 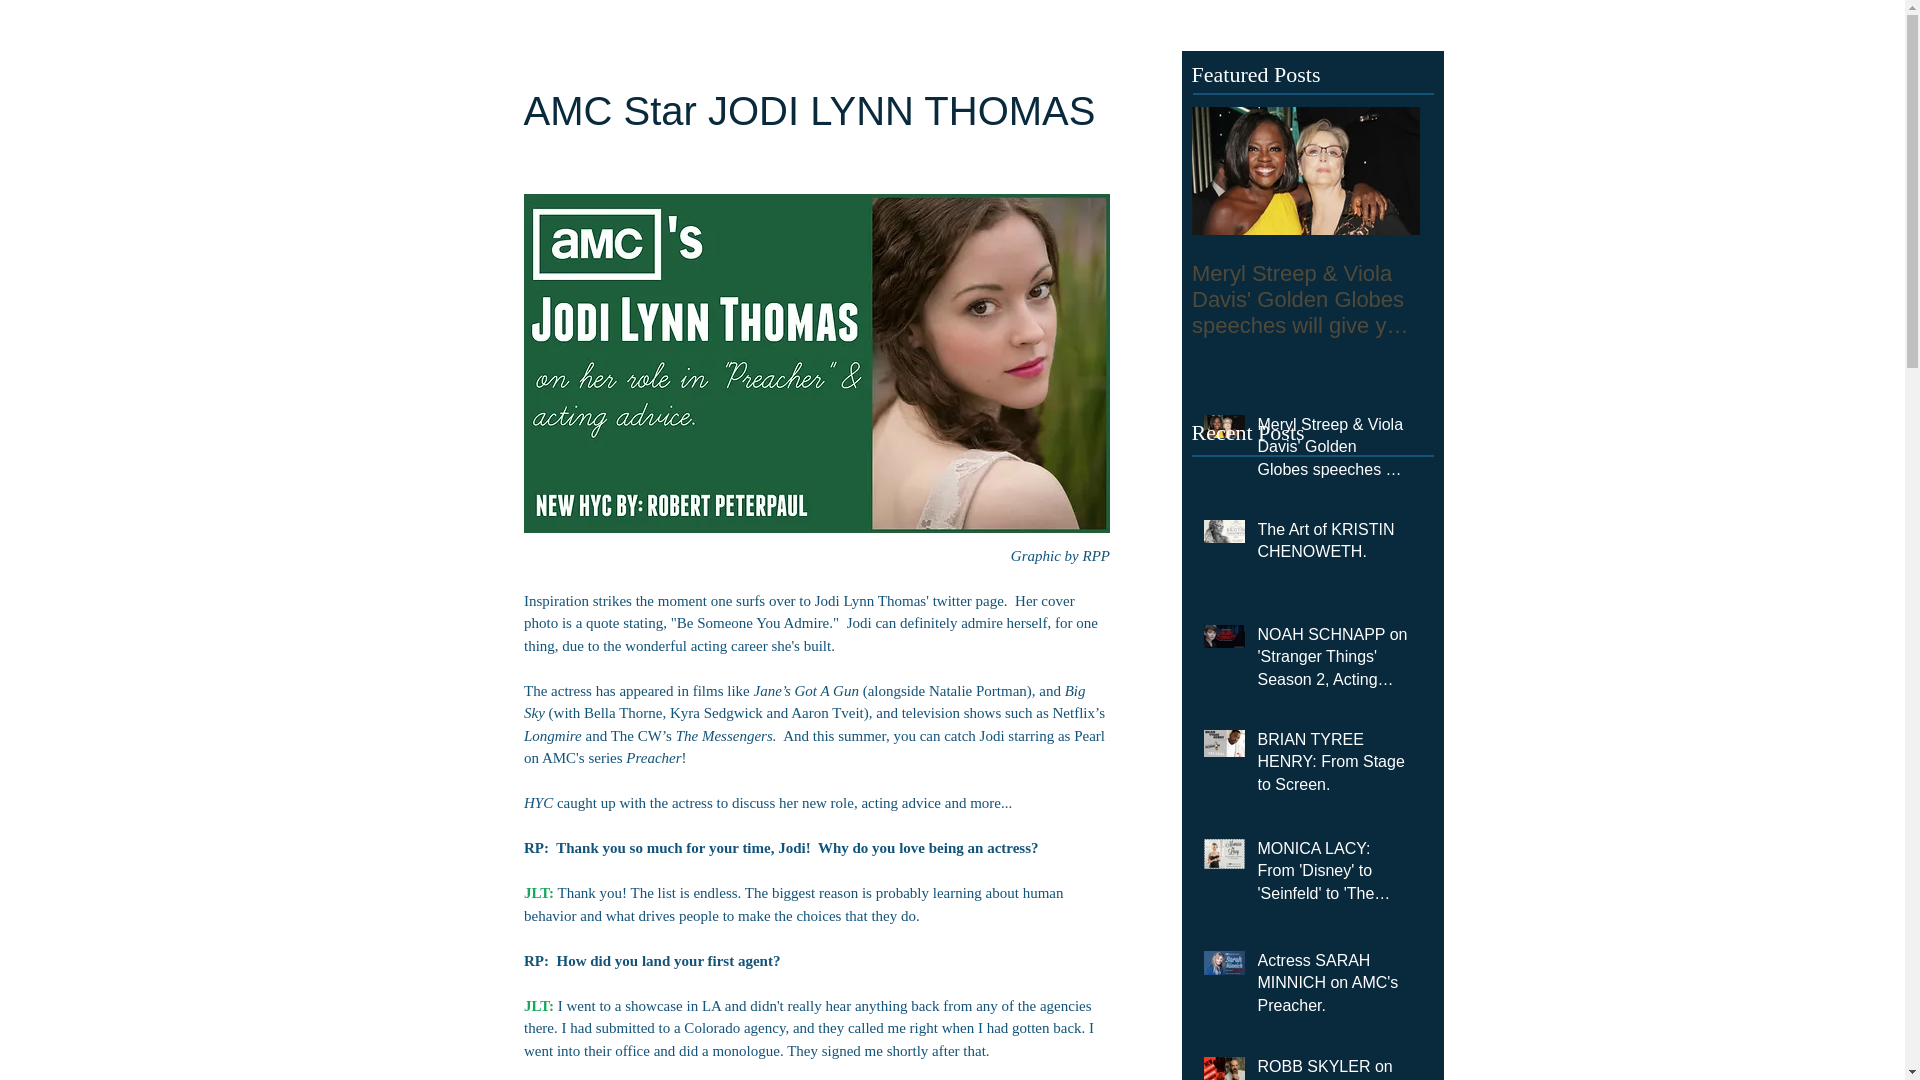 What do you see at coordinates (1333, 546) in the screenshot?
I see `The Art of KRISTIN CHENOWETH.` at bounding box center [1333, 546].